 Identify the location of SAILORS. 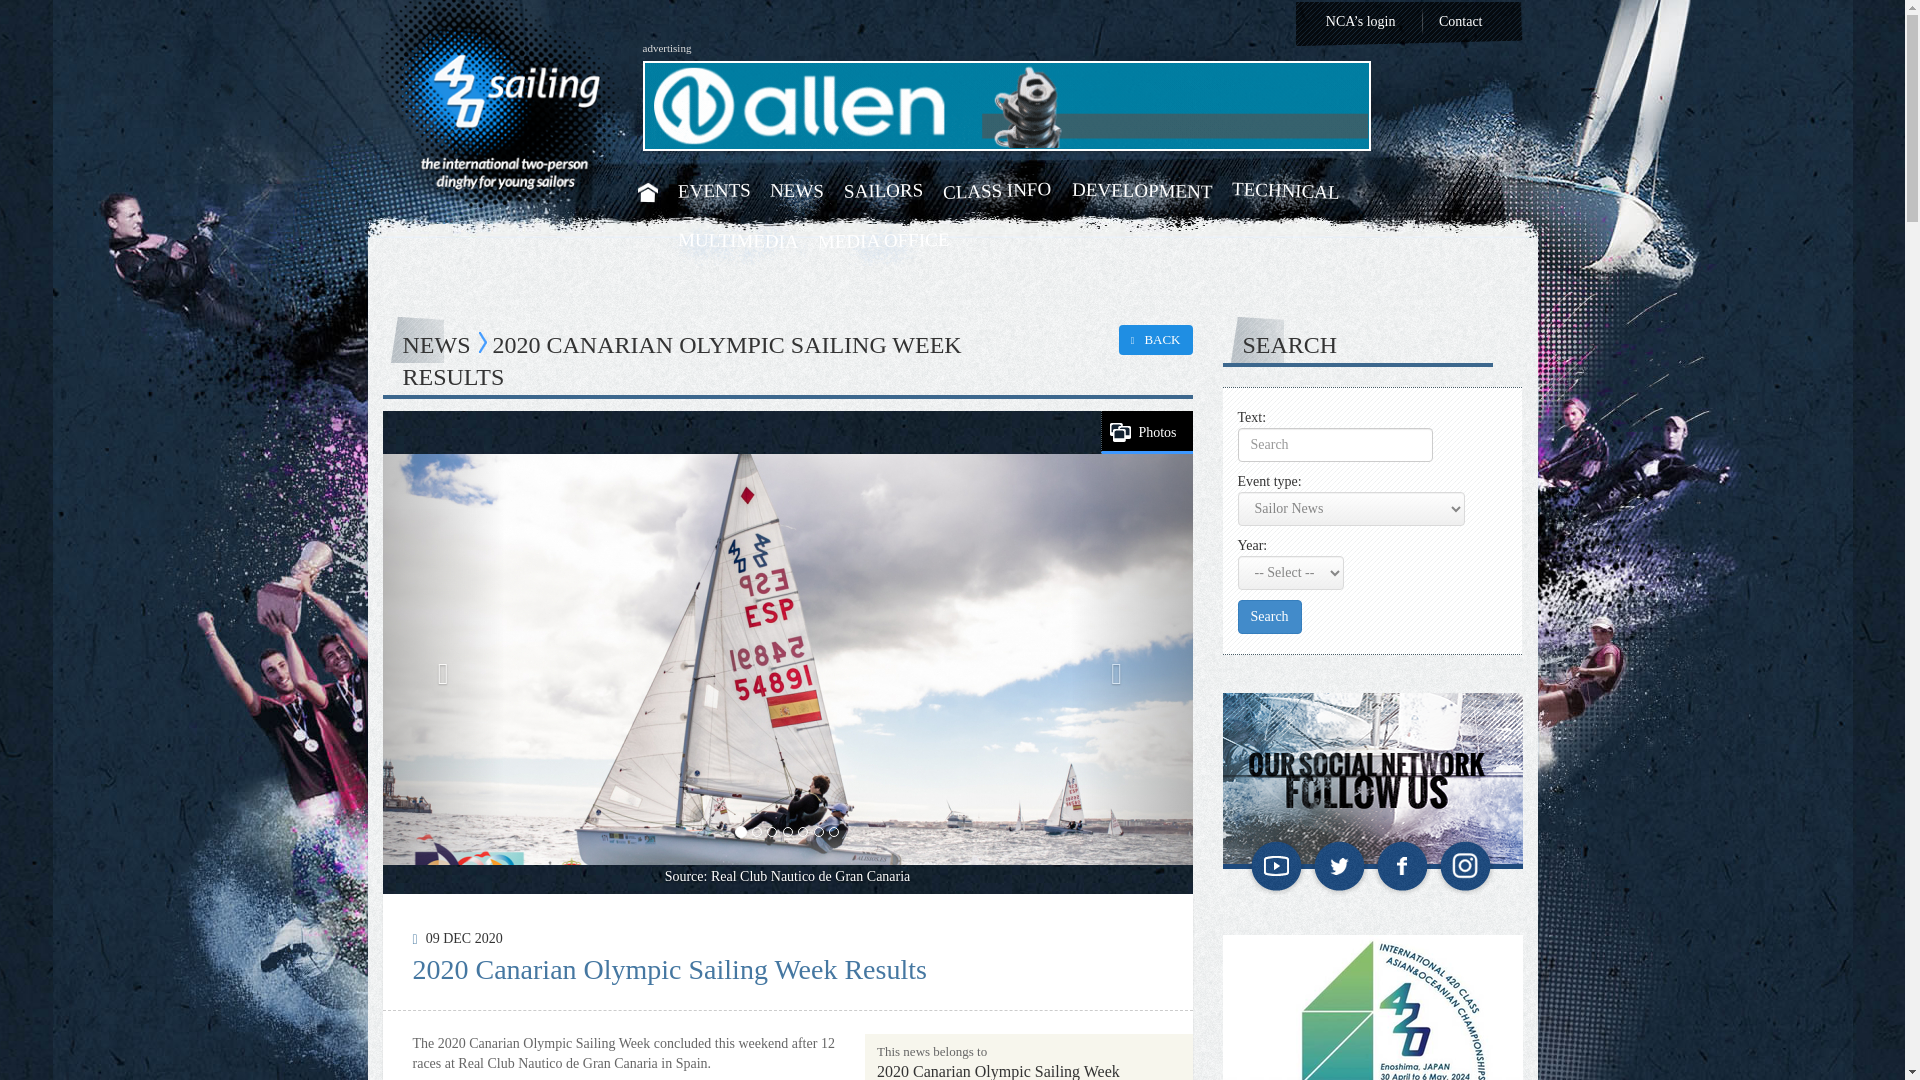
(883, 190).